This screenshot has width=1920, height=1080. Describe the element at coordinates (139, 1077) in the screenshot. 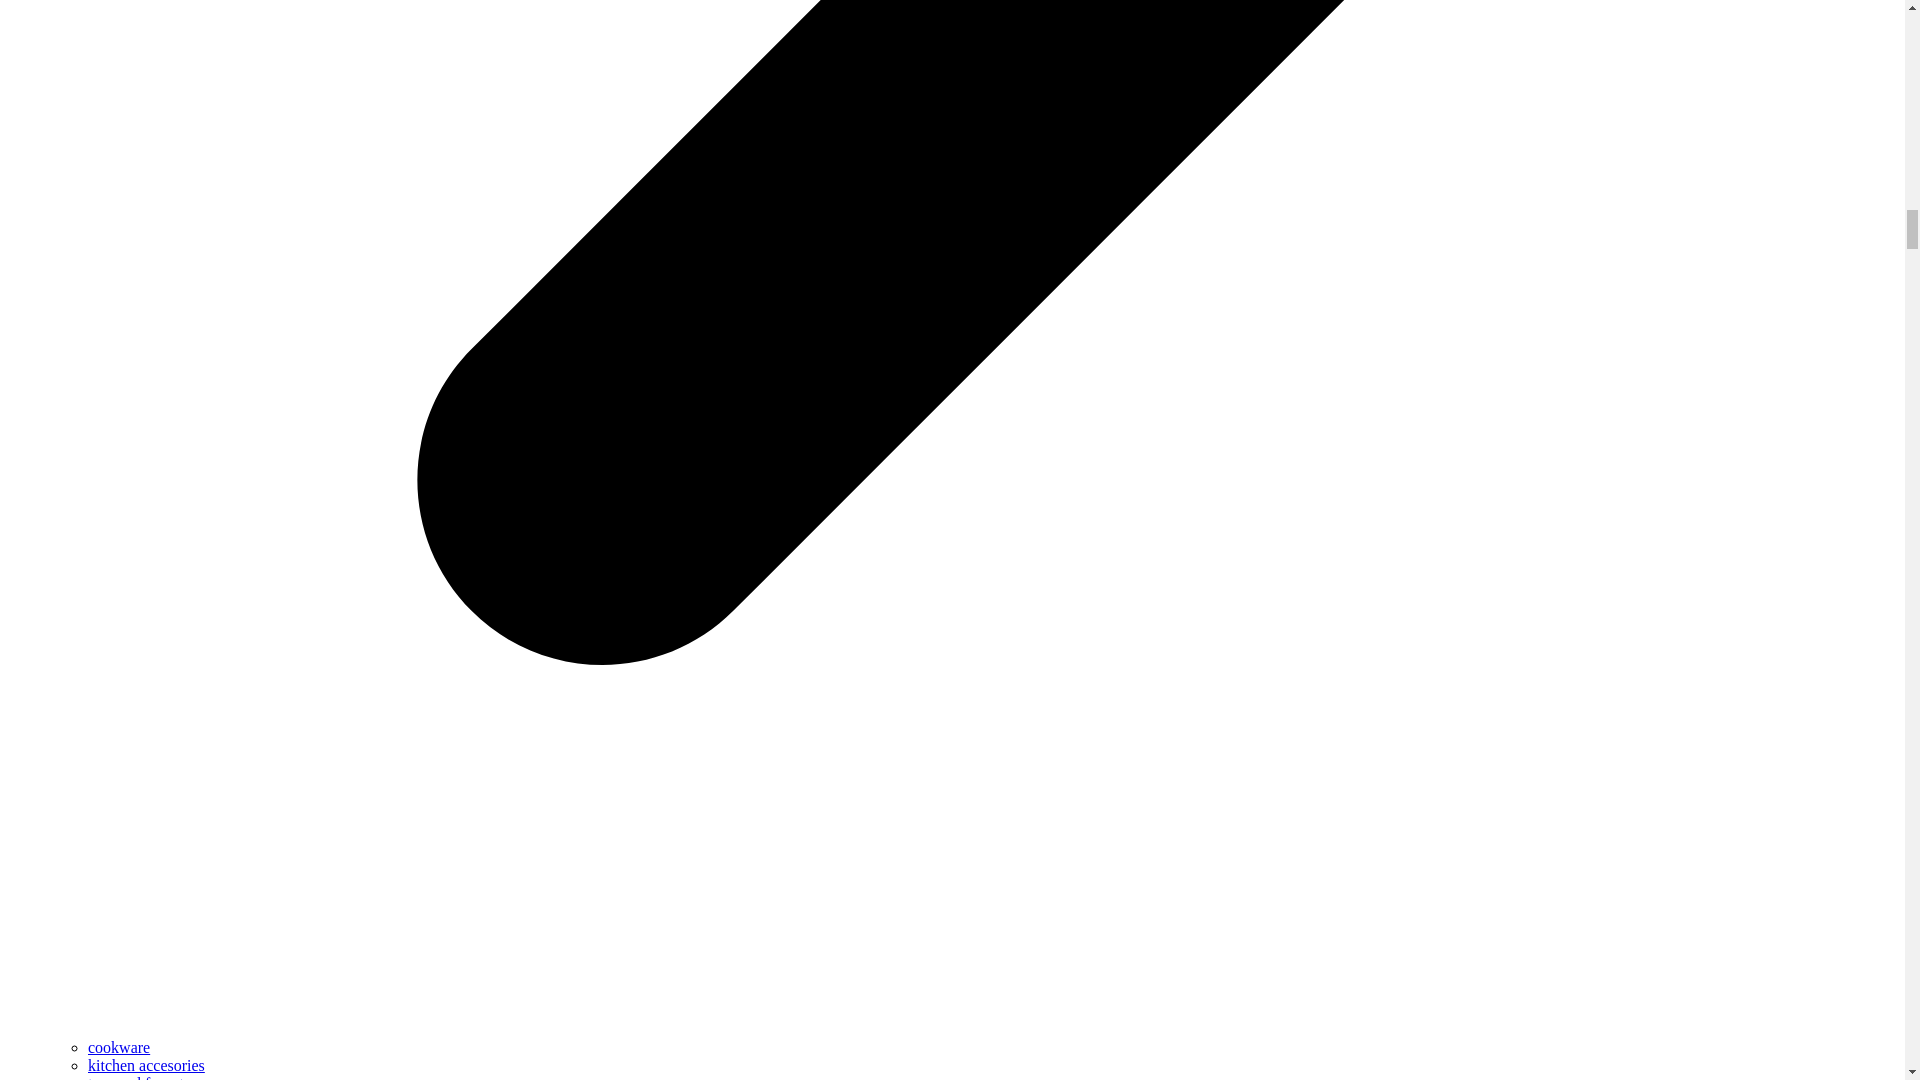

I see `taps and faucets` at that location.